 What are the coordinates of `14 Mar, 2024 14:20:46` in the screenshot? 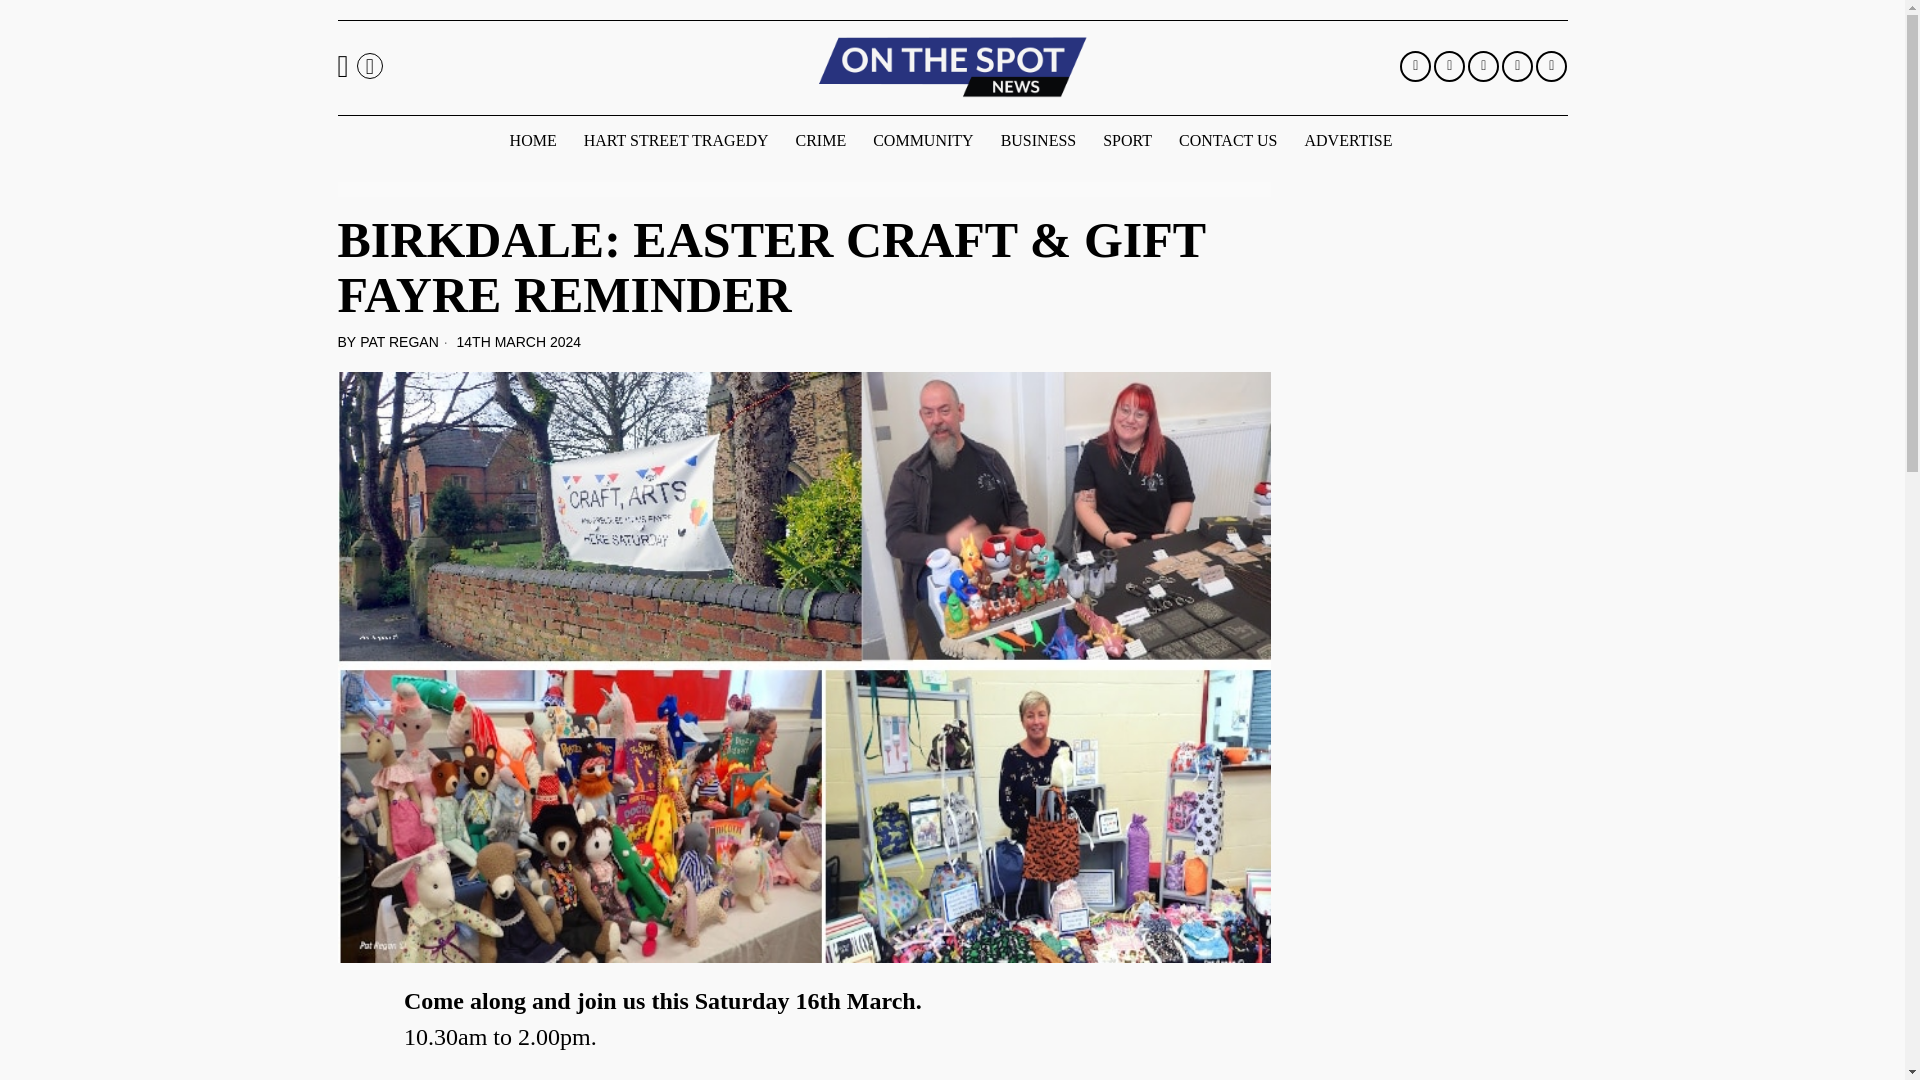 It's located at (510, 342).